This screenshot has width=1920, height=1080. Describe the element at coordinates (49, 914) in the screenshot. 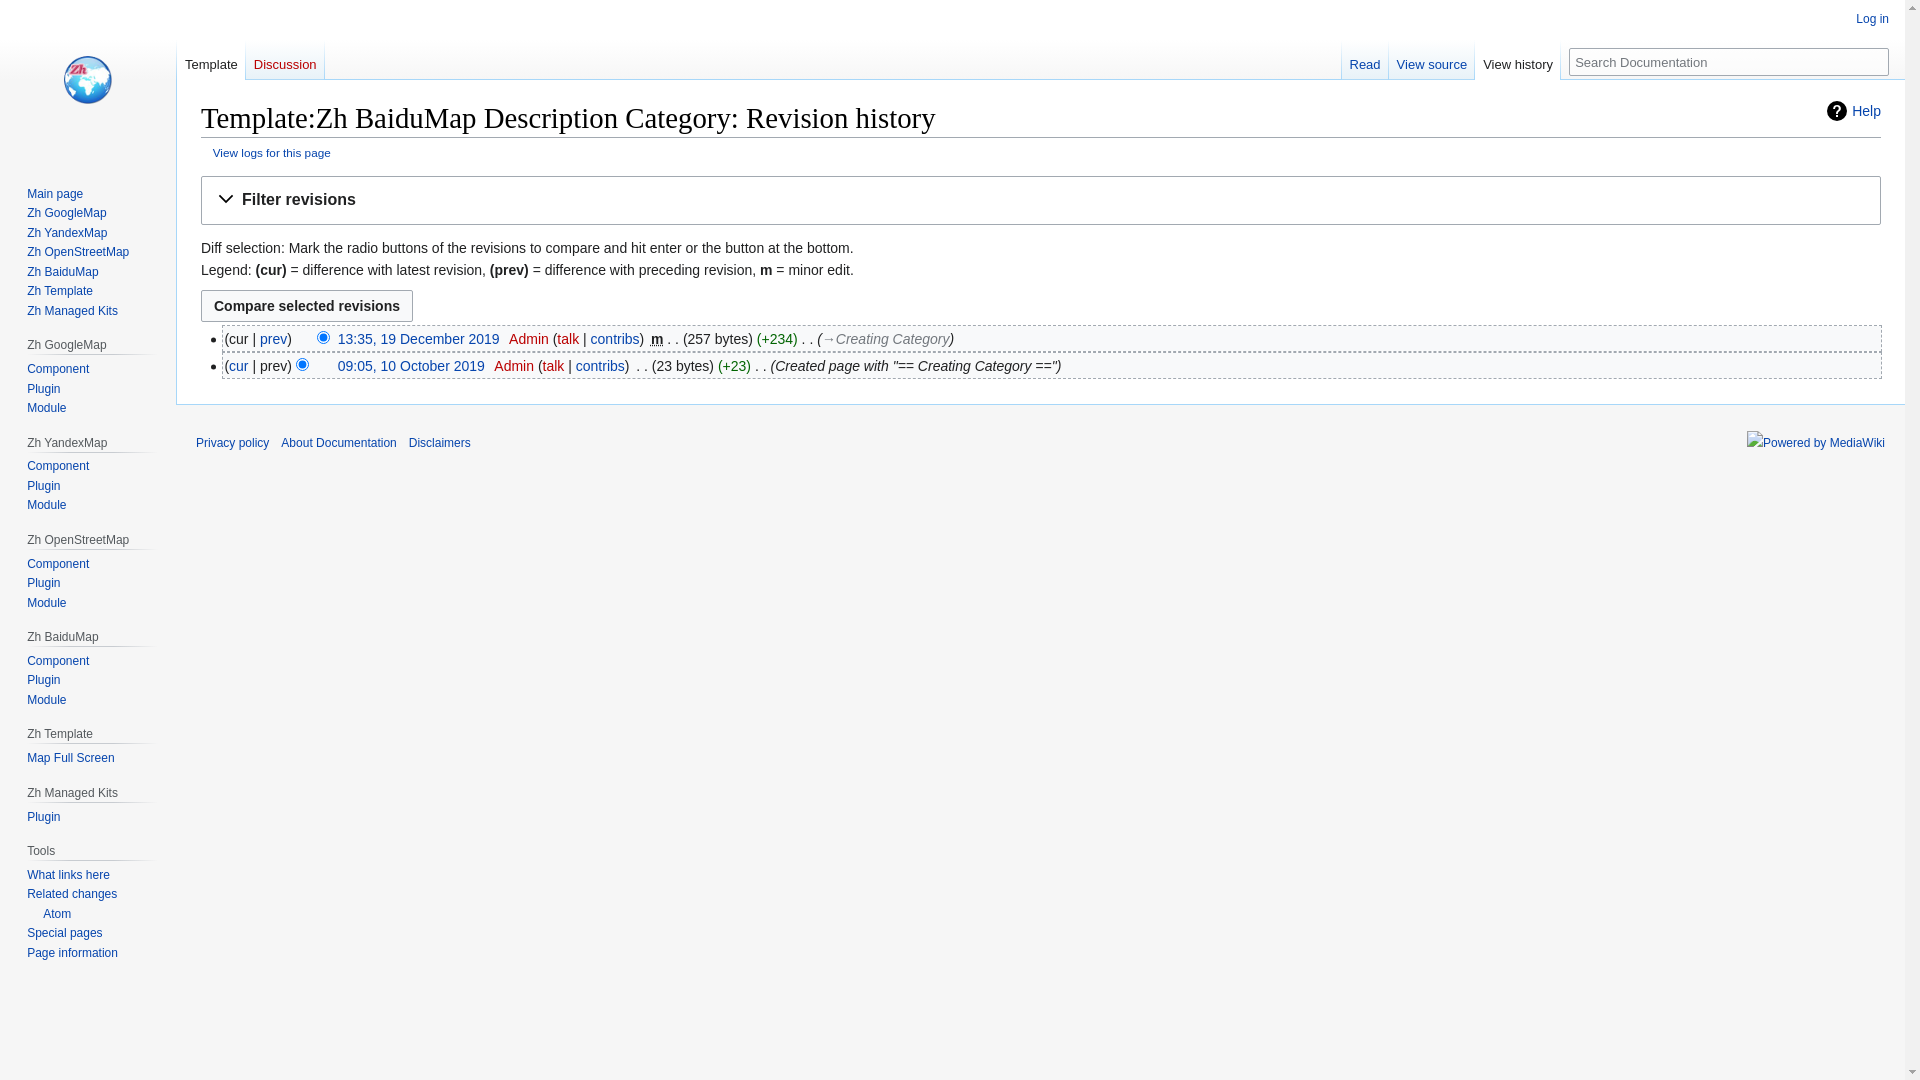

I see `Atom` at that location.